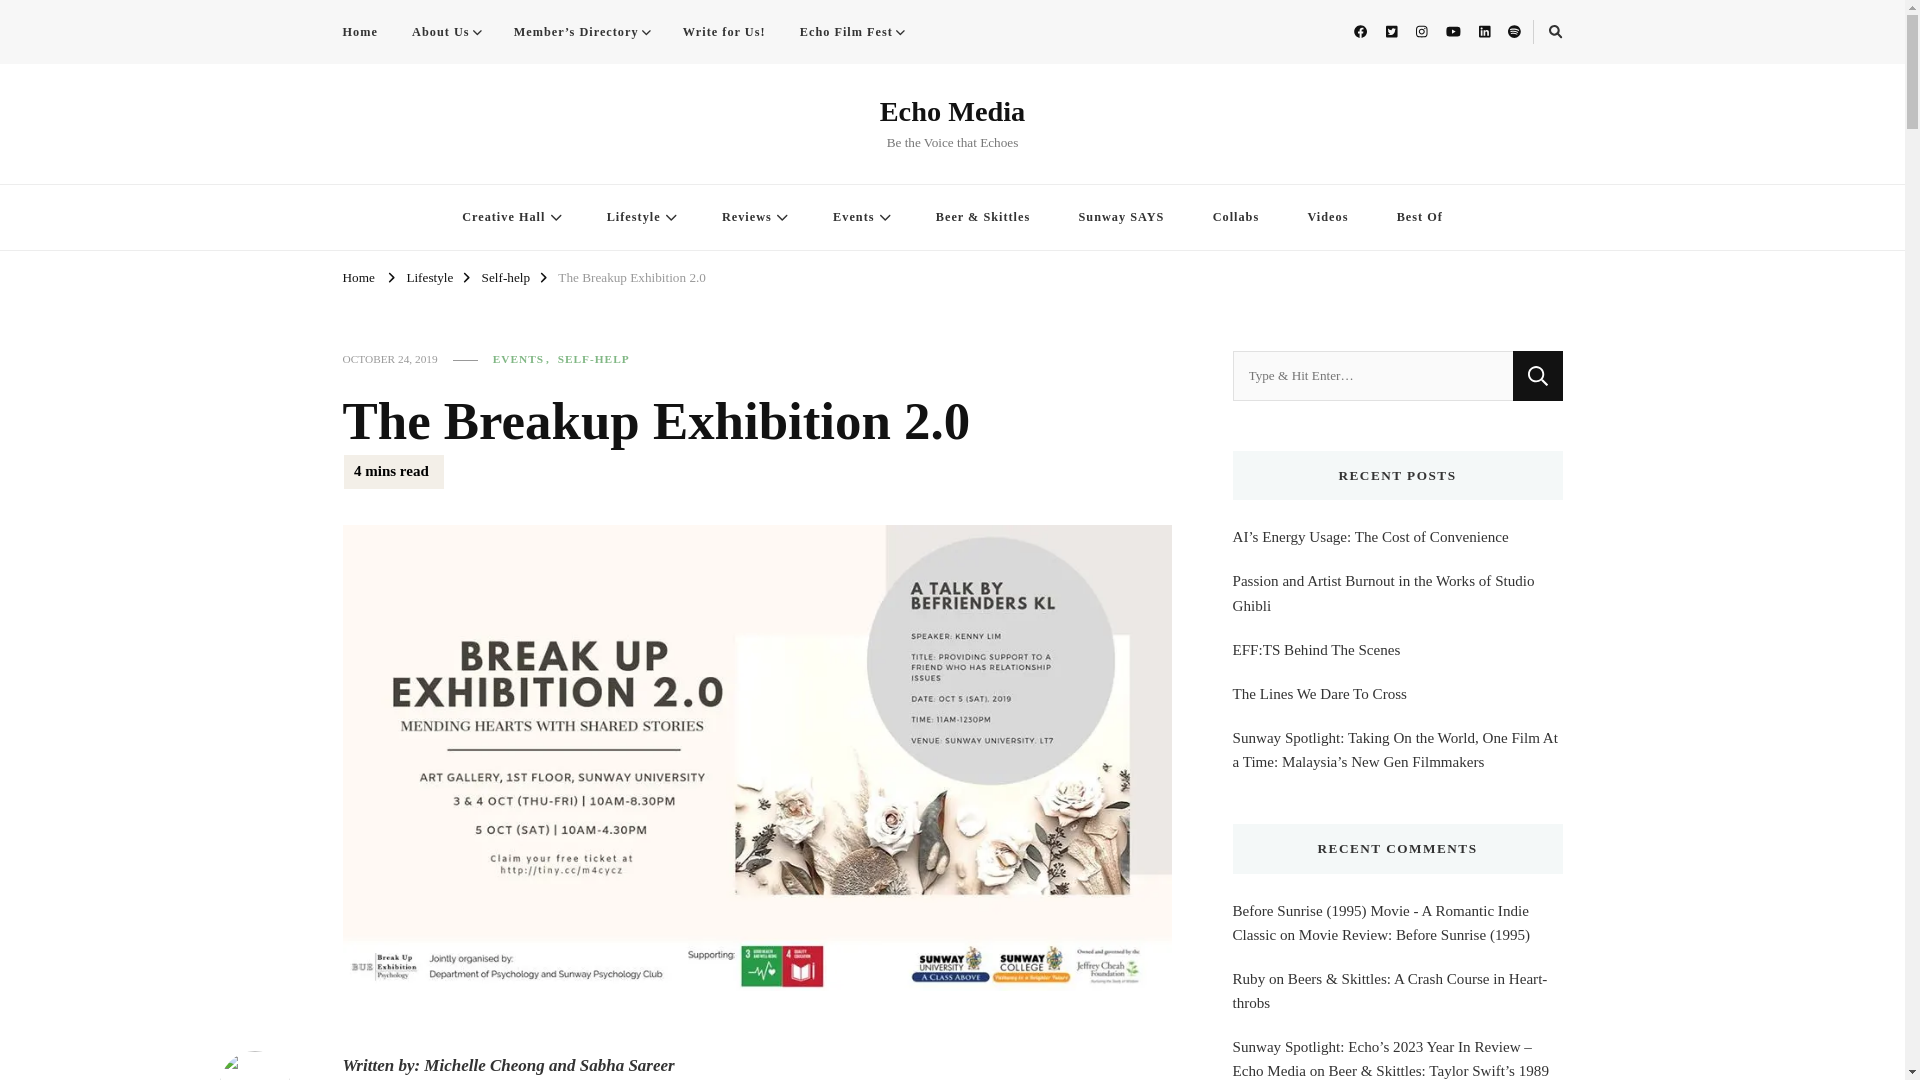 Image resolution: width=1920 pixels, height=1080 pixels. Describe the element at coordinates (1523, 35) in the screenshot. I see `Search` at that location.